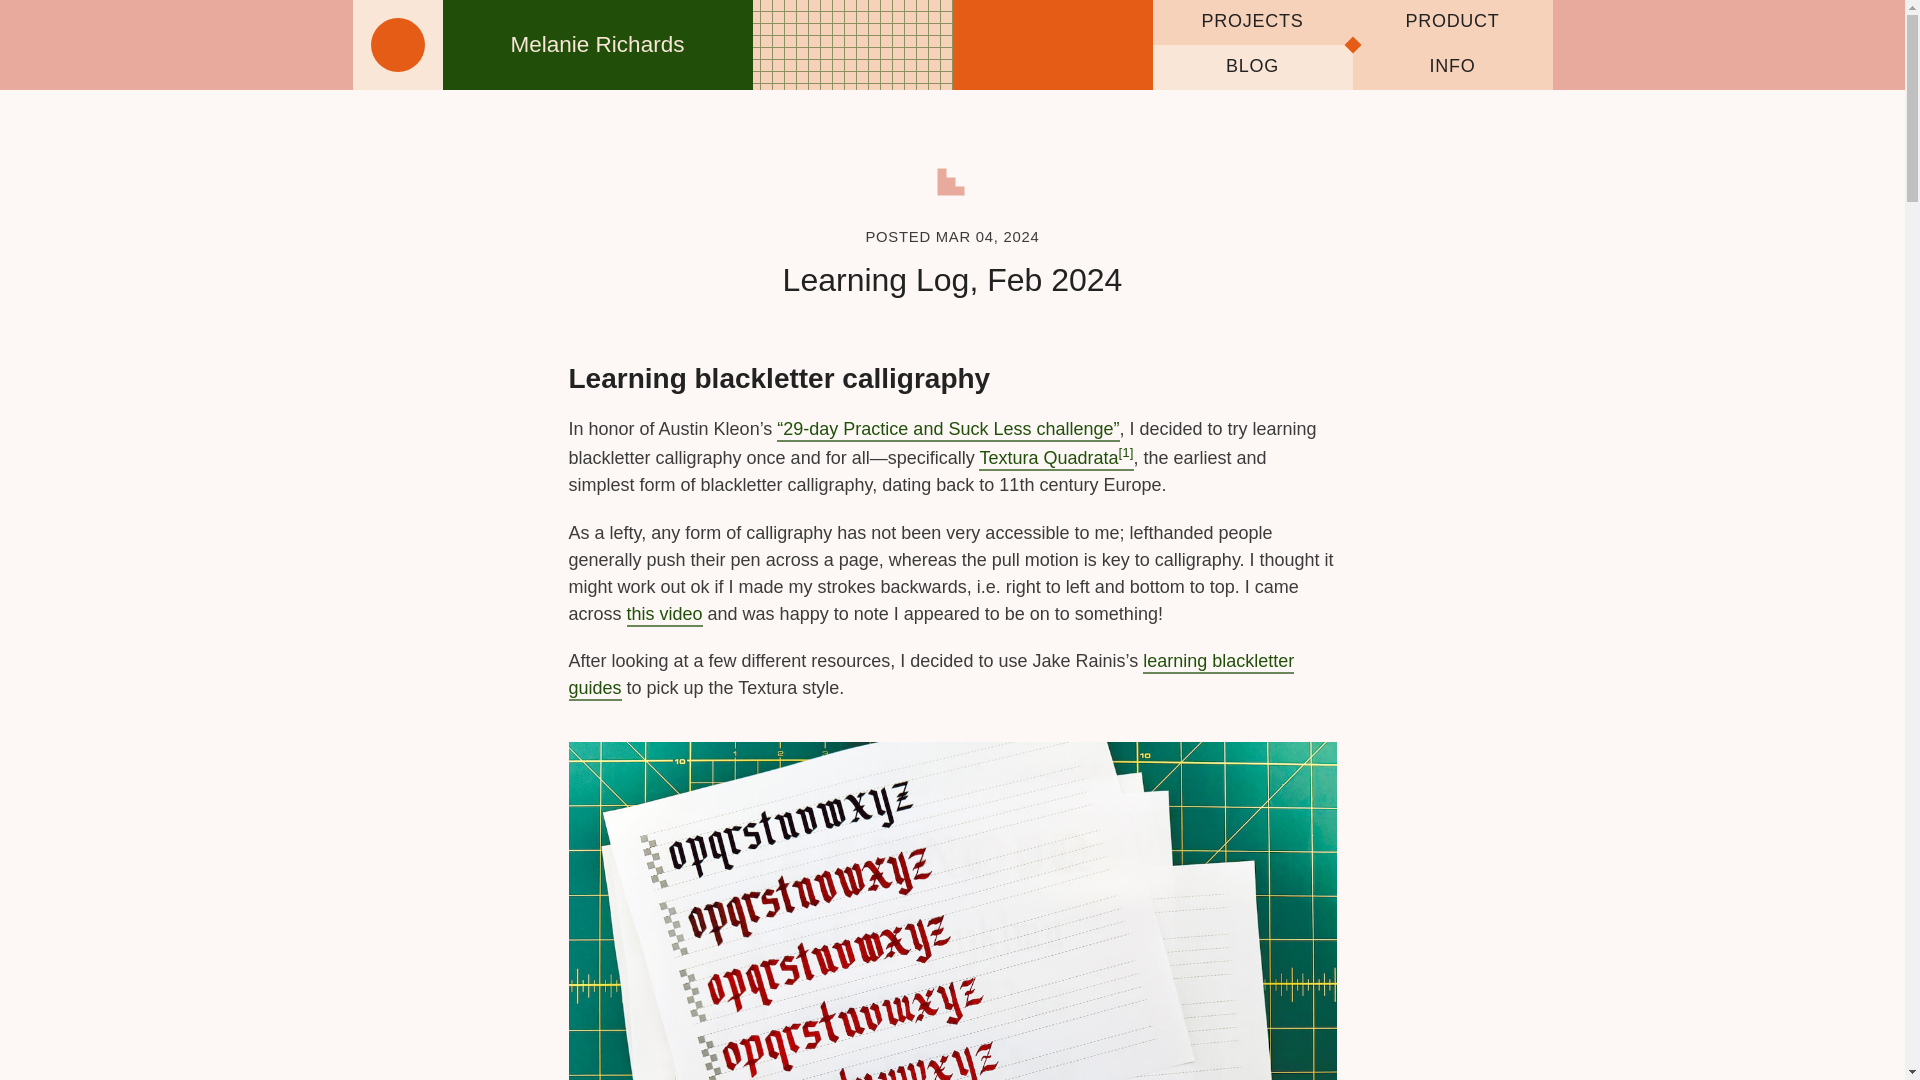 The height and width of the screenshot is (1080, 1920). What do you see at coordinates (1252, 67) in the screenshot?
I see `BLOG` at bounding box center [1252, 67].